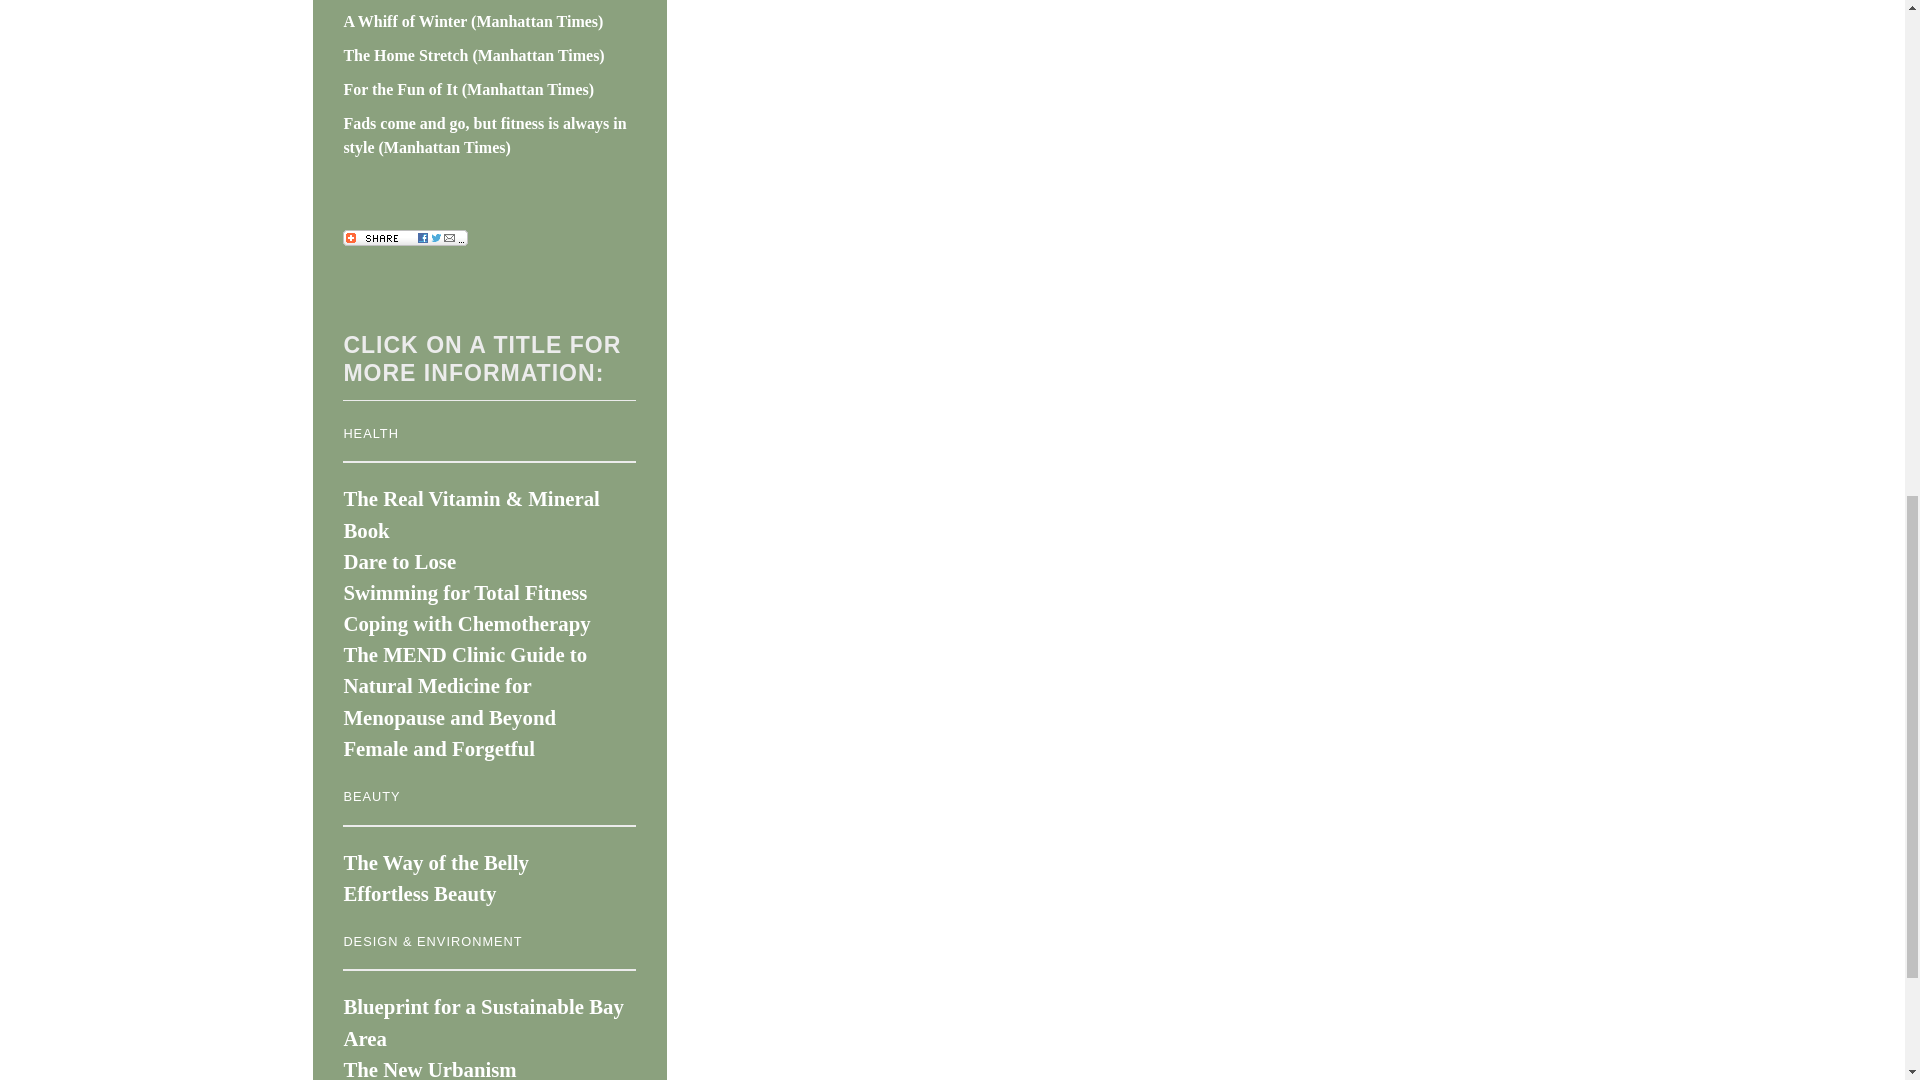  I want to click on The New Urbanism, so click(430, 1069).